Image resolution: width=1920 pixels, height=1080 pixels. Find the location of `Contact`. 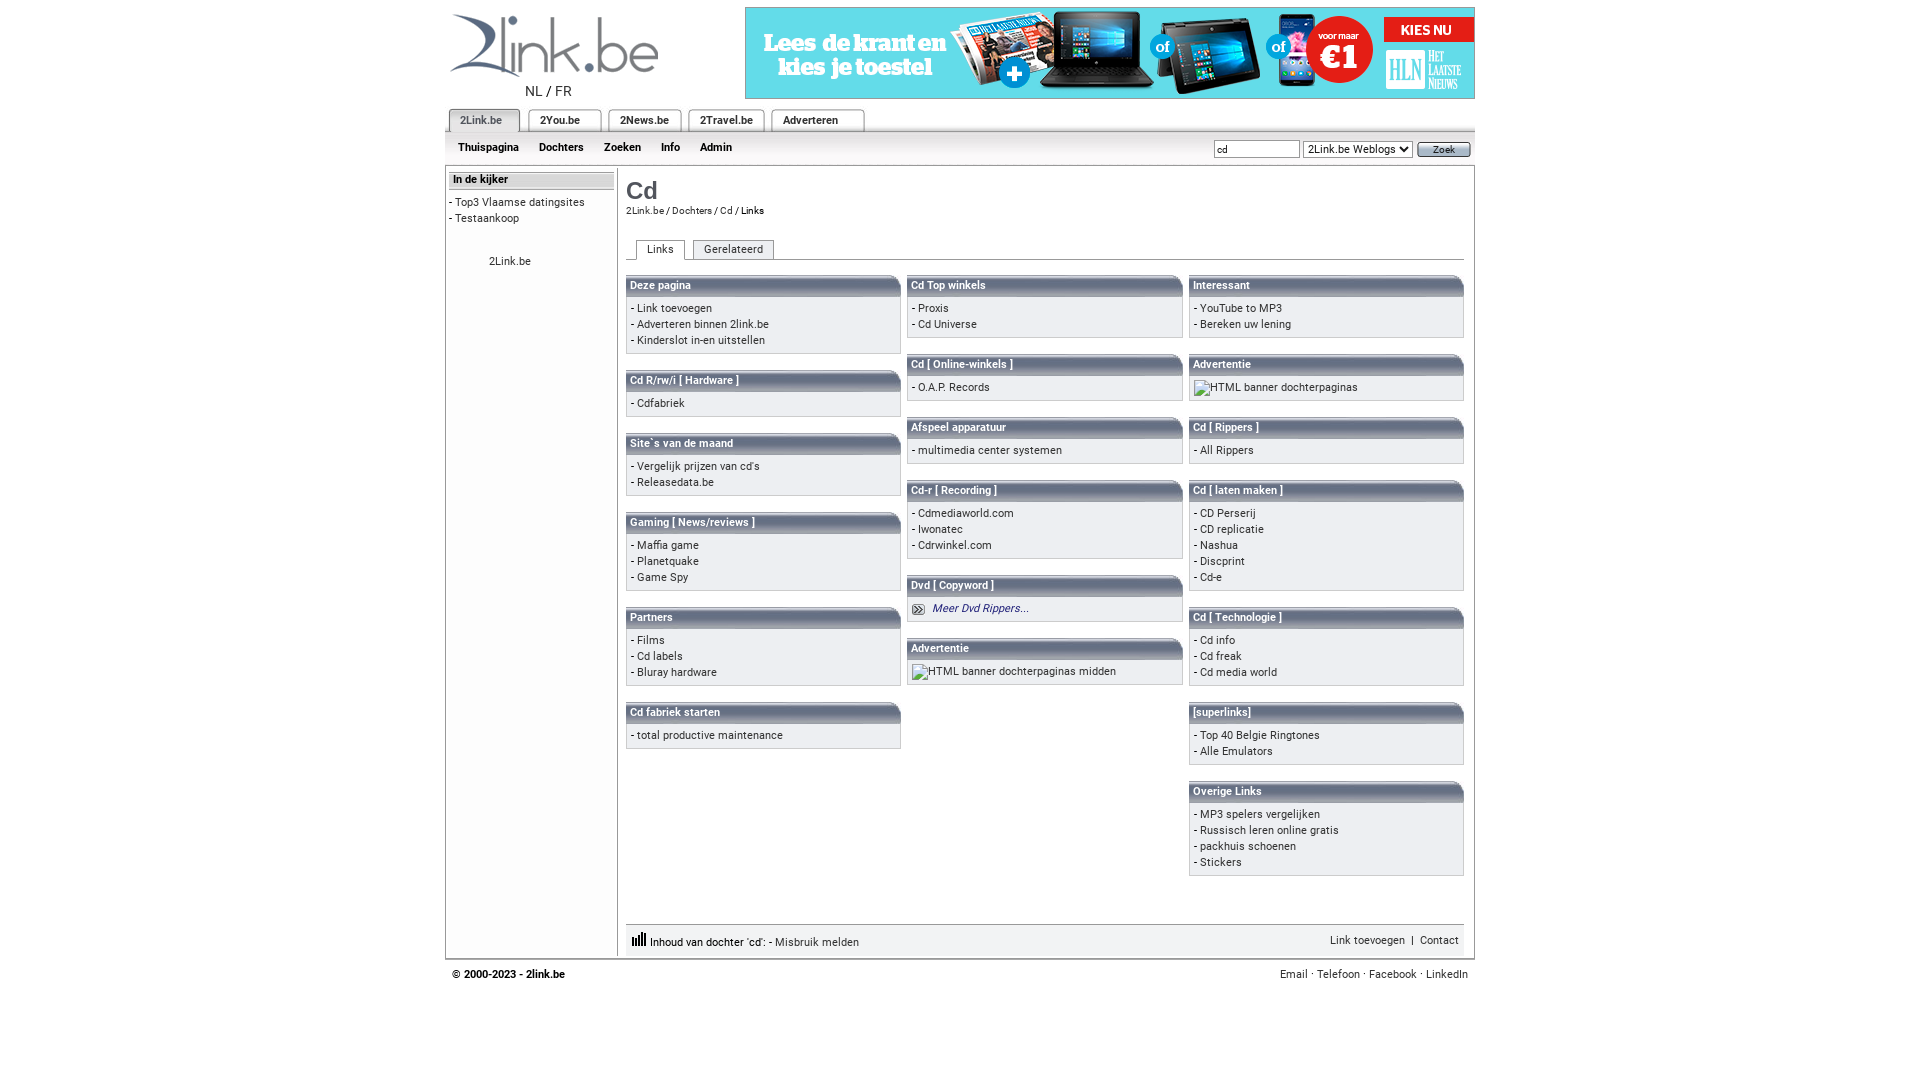

Contact is located at coordinates (1440, 940).